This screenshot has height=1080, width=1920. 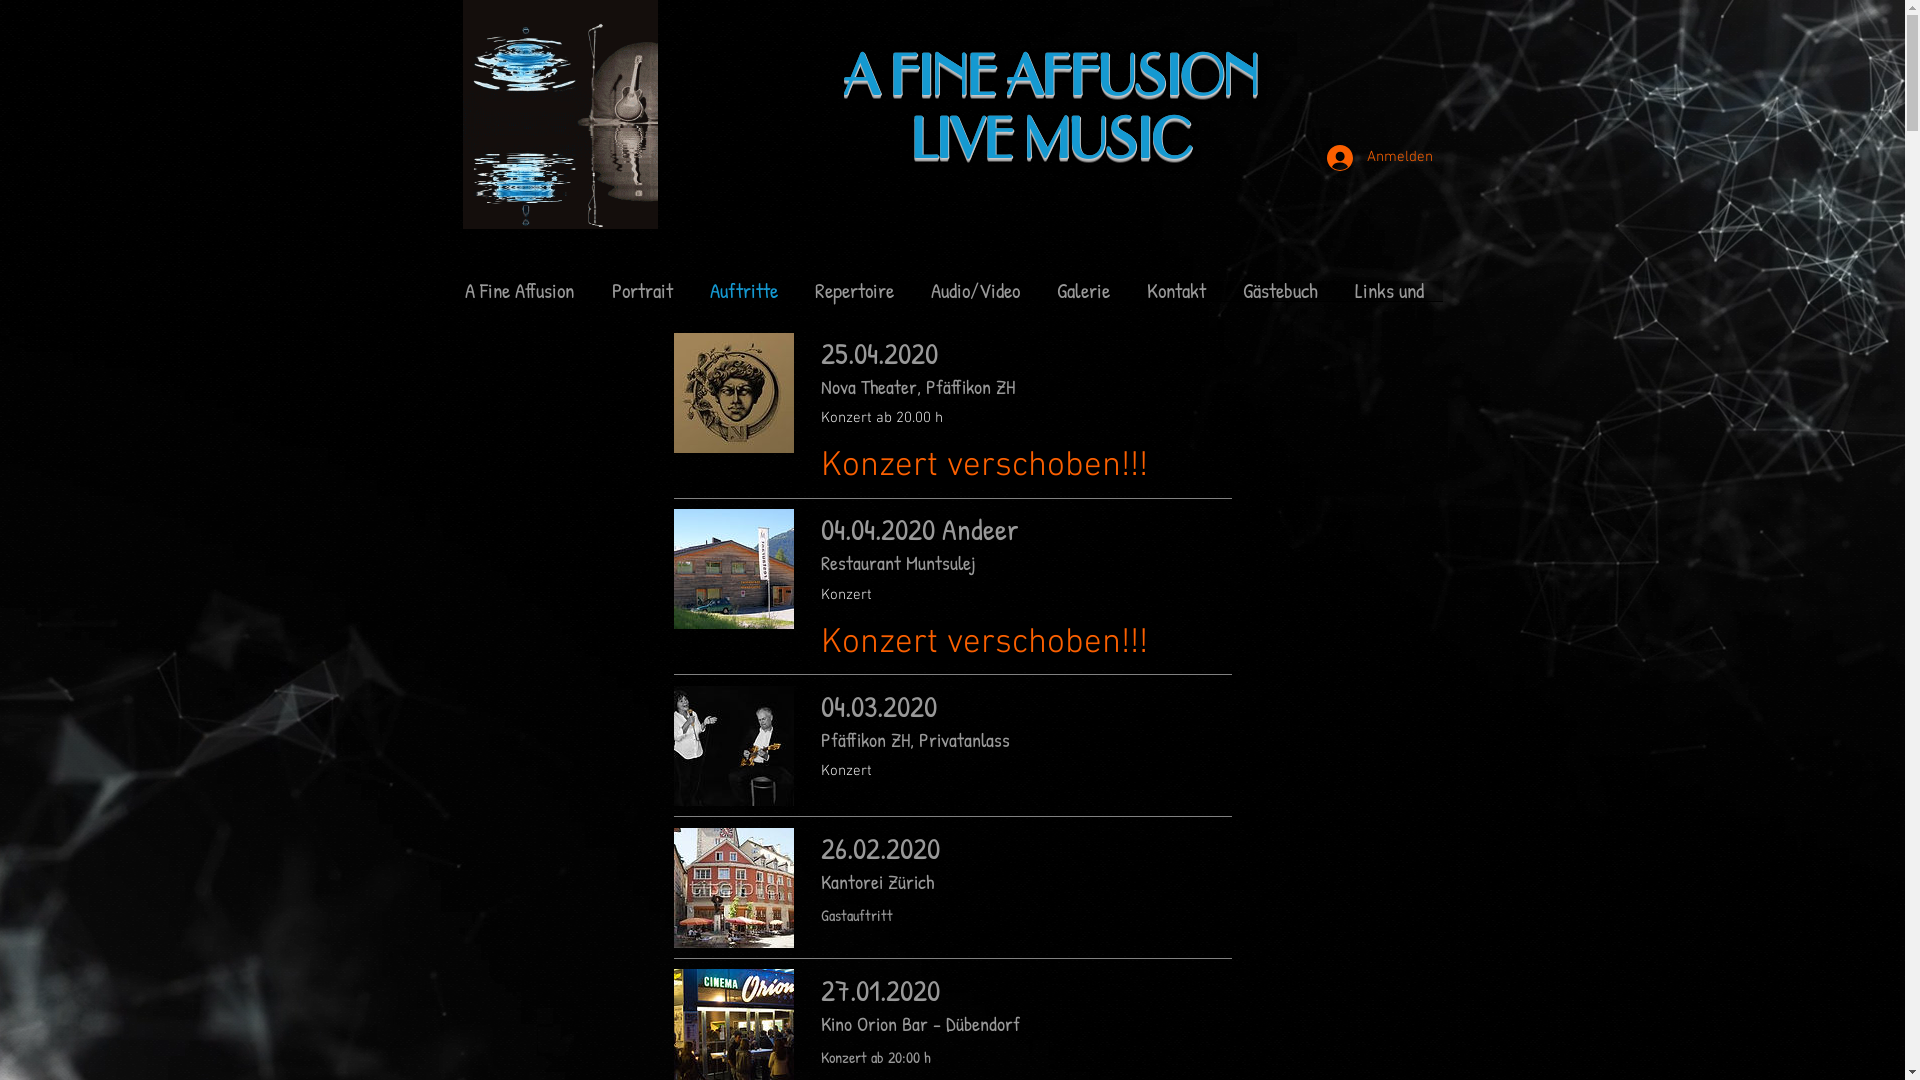 I want to click on Band_farbig_2.jpg, so click(x=734, y=746).